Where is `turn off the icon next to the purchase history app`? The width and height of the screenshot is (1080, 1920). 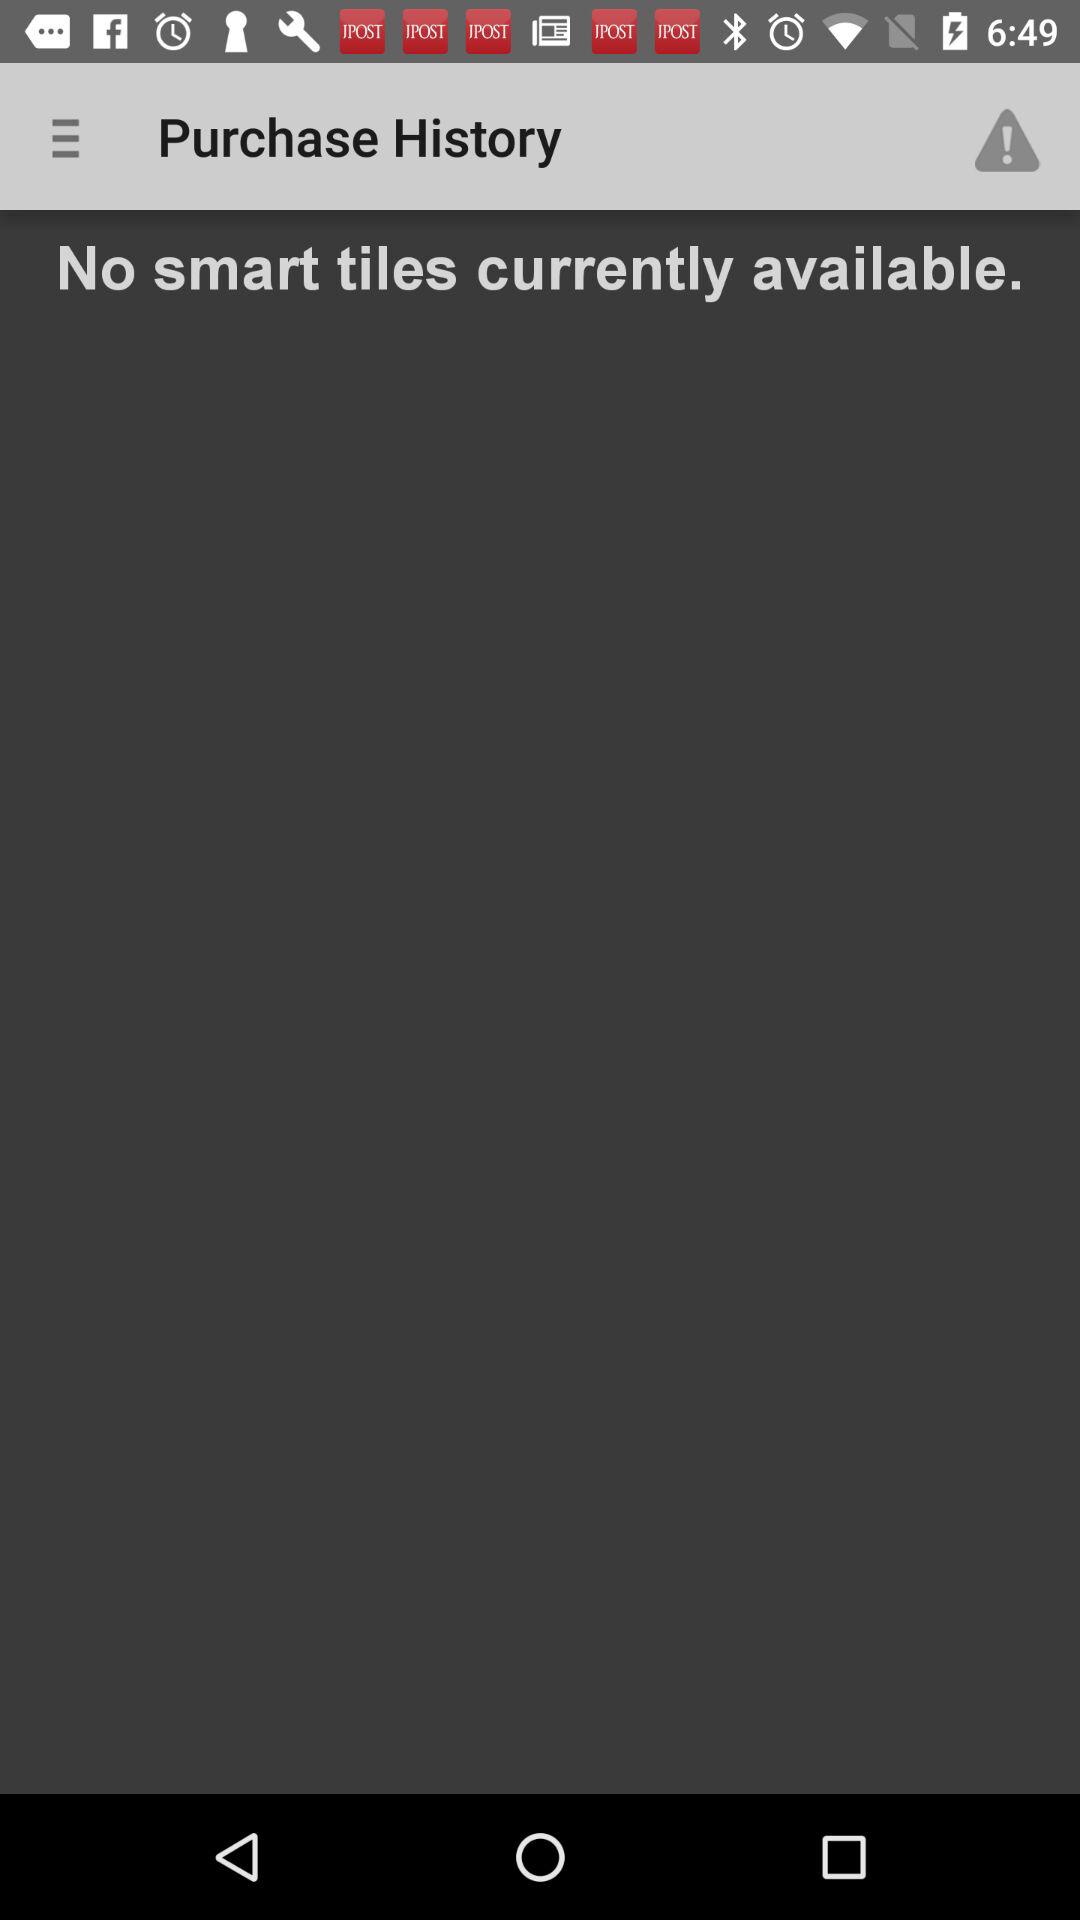
turn off the icon next to the purchase history app is located at coordinates (73, 136).